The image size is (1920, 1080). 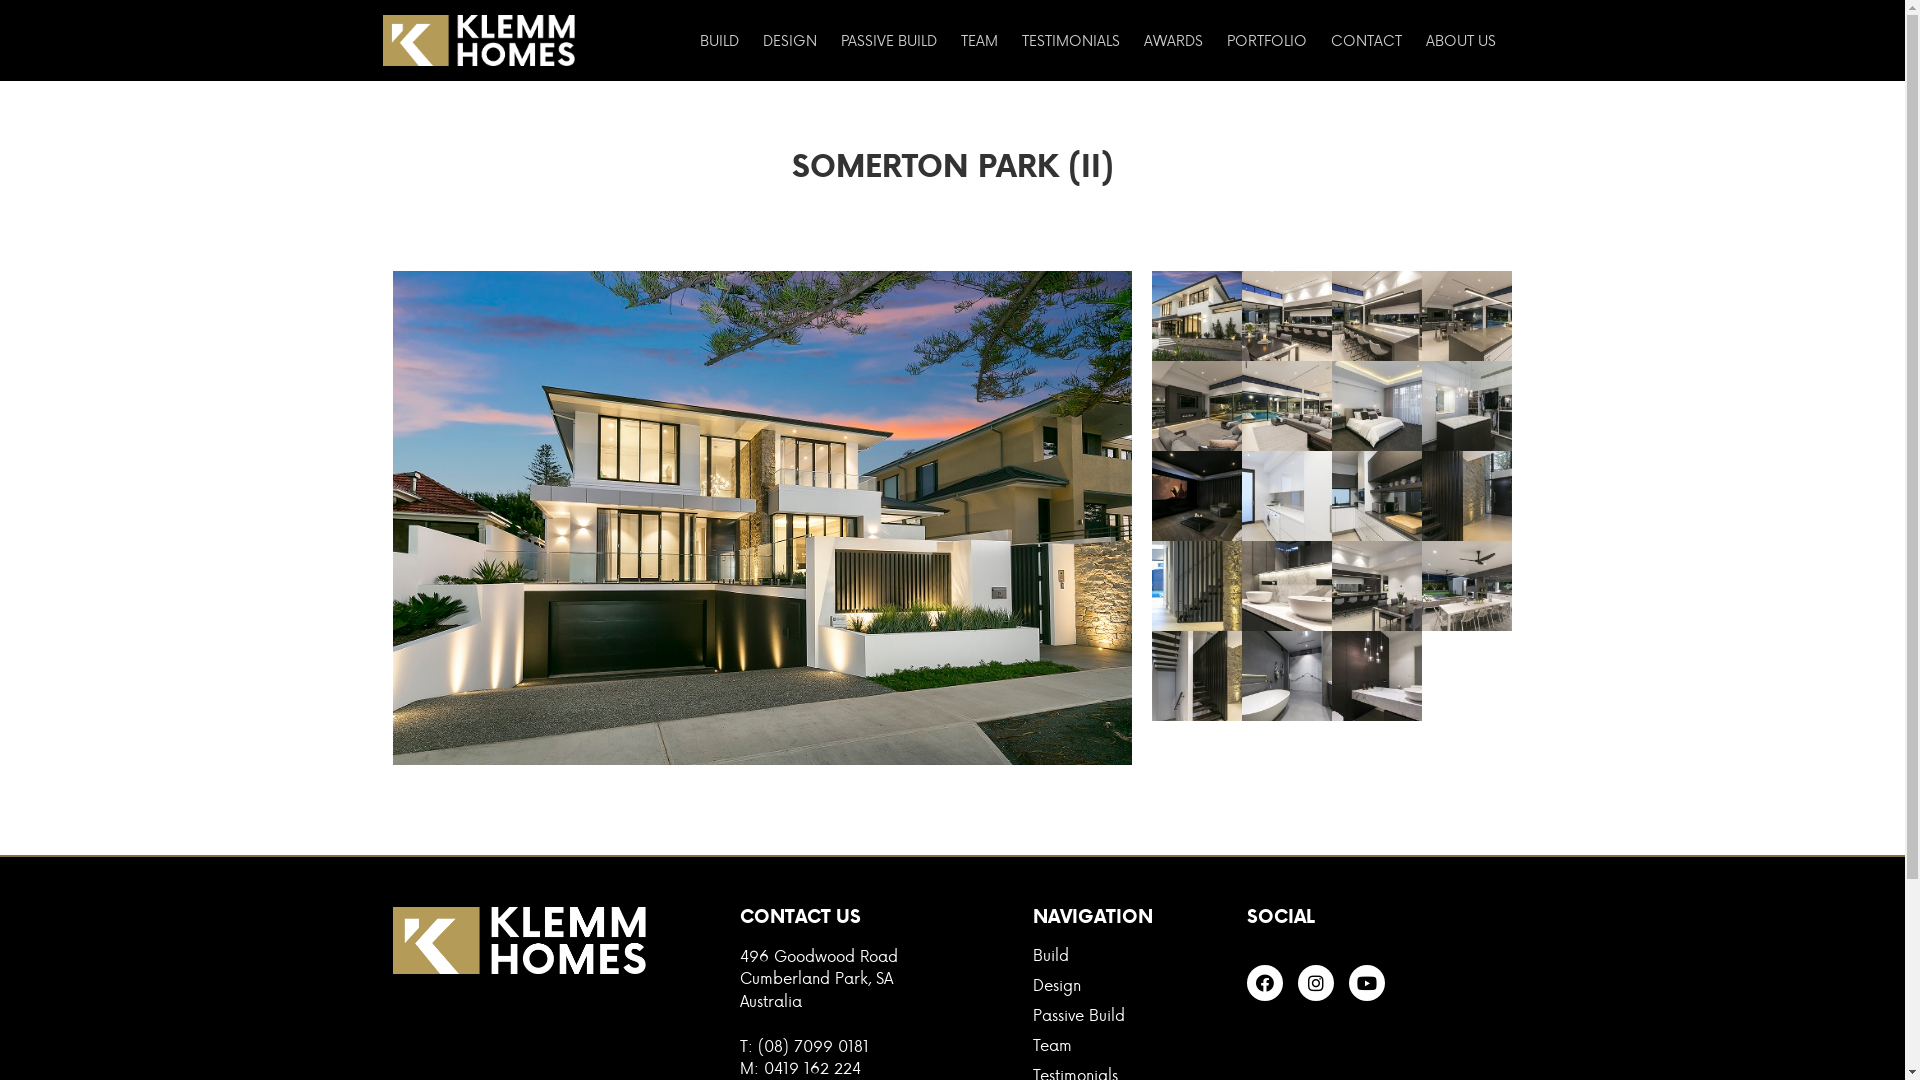 I want to click on TEAM, so click(x=978, y=41).